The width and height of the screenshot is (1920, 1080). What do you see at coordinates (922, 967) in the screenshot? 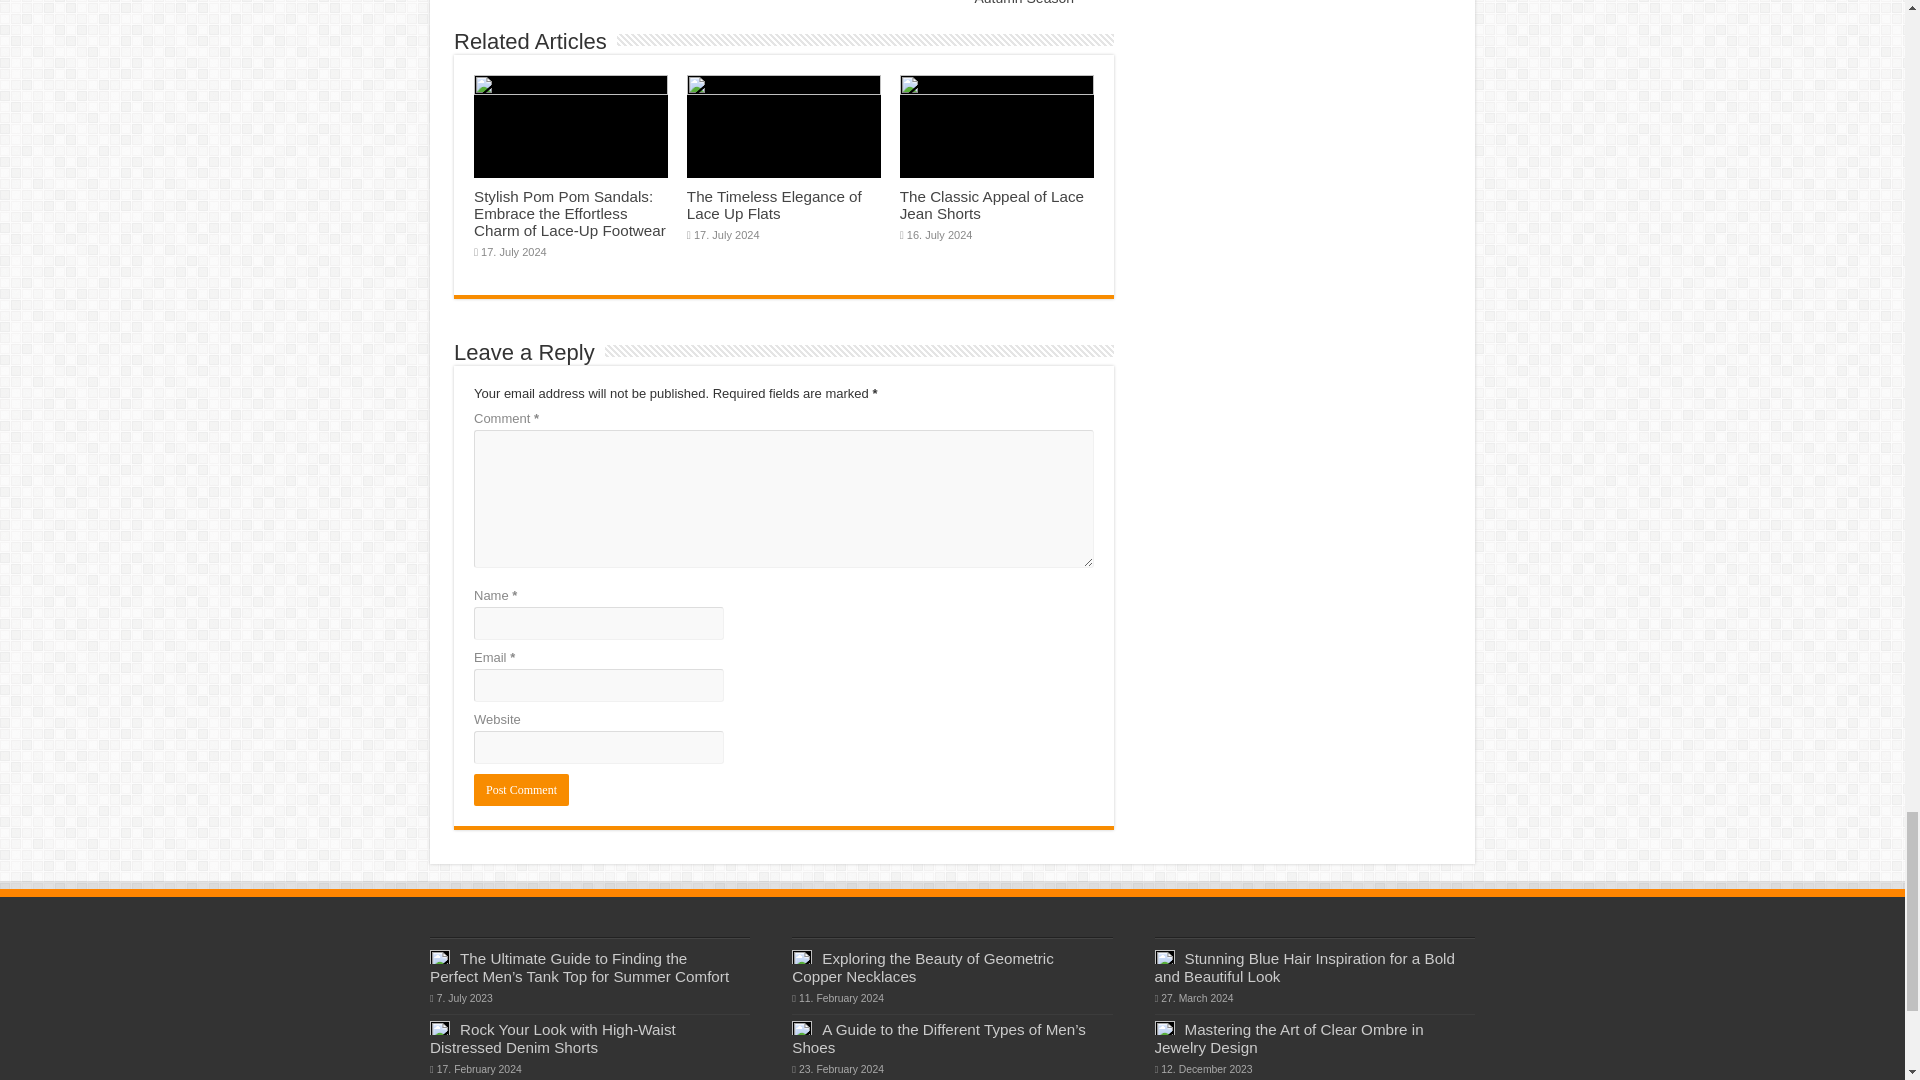
I see `Exploring the Beauty of Geometric Copper Necklaces` at bounding box center [922, 967].